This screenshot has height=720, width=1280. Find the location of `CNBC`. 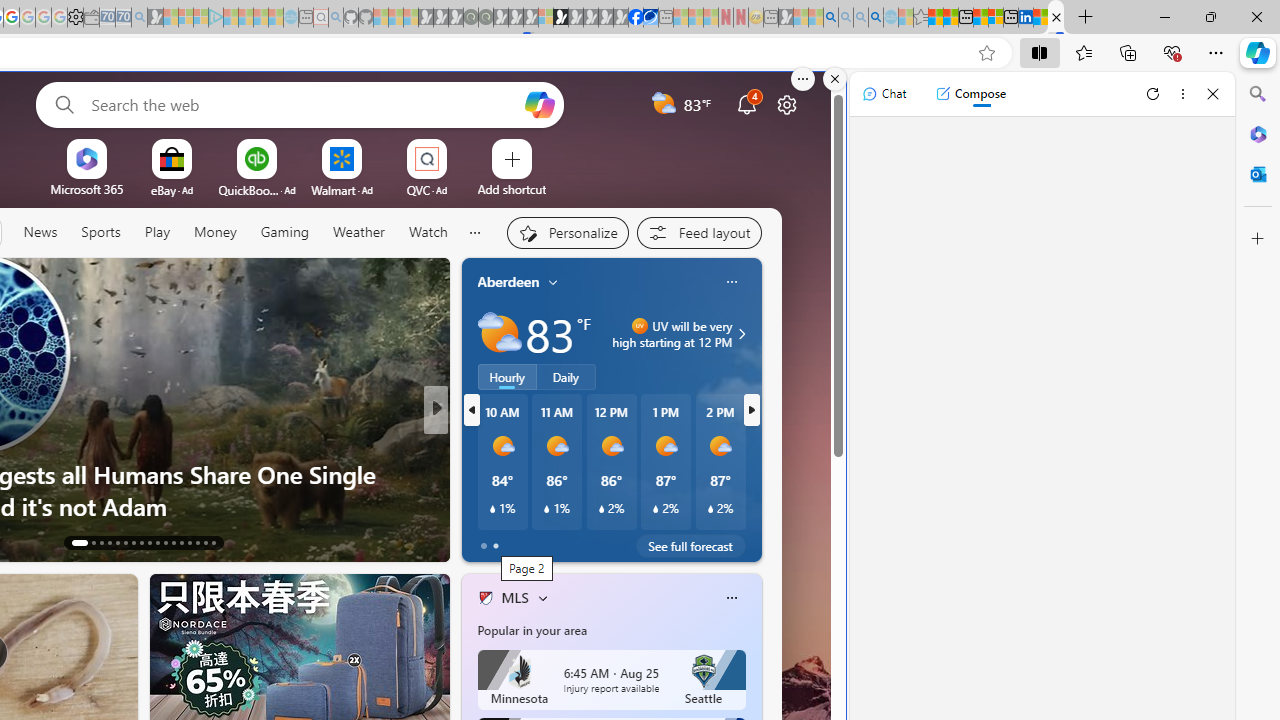

CNBC is located at coordinates (477, 442).